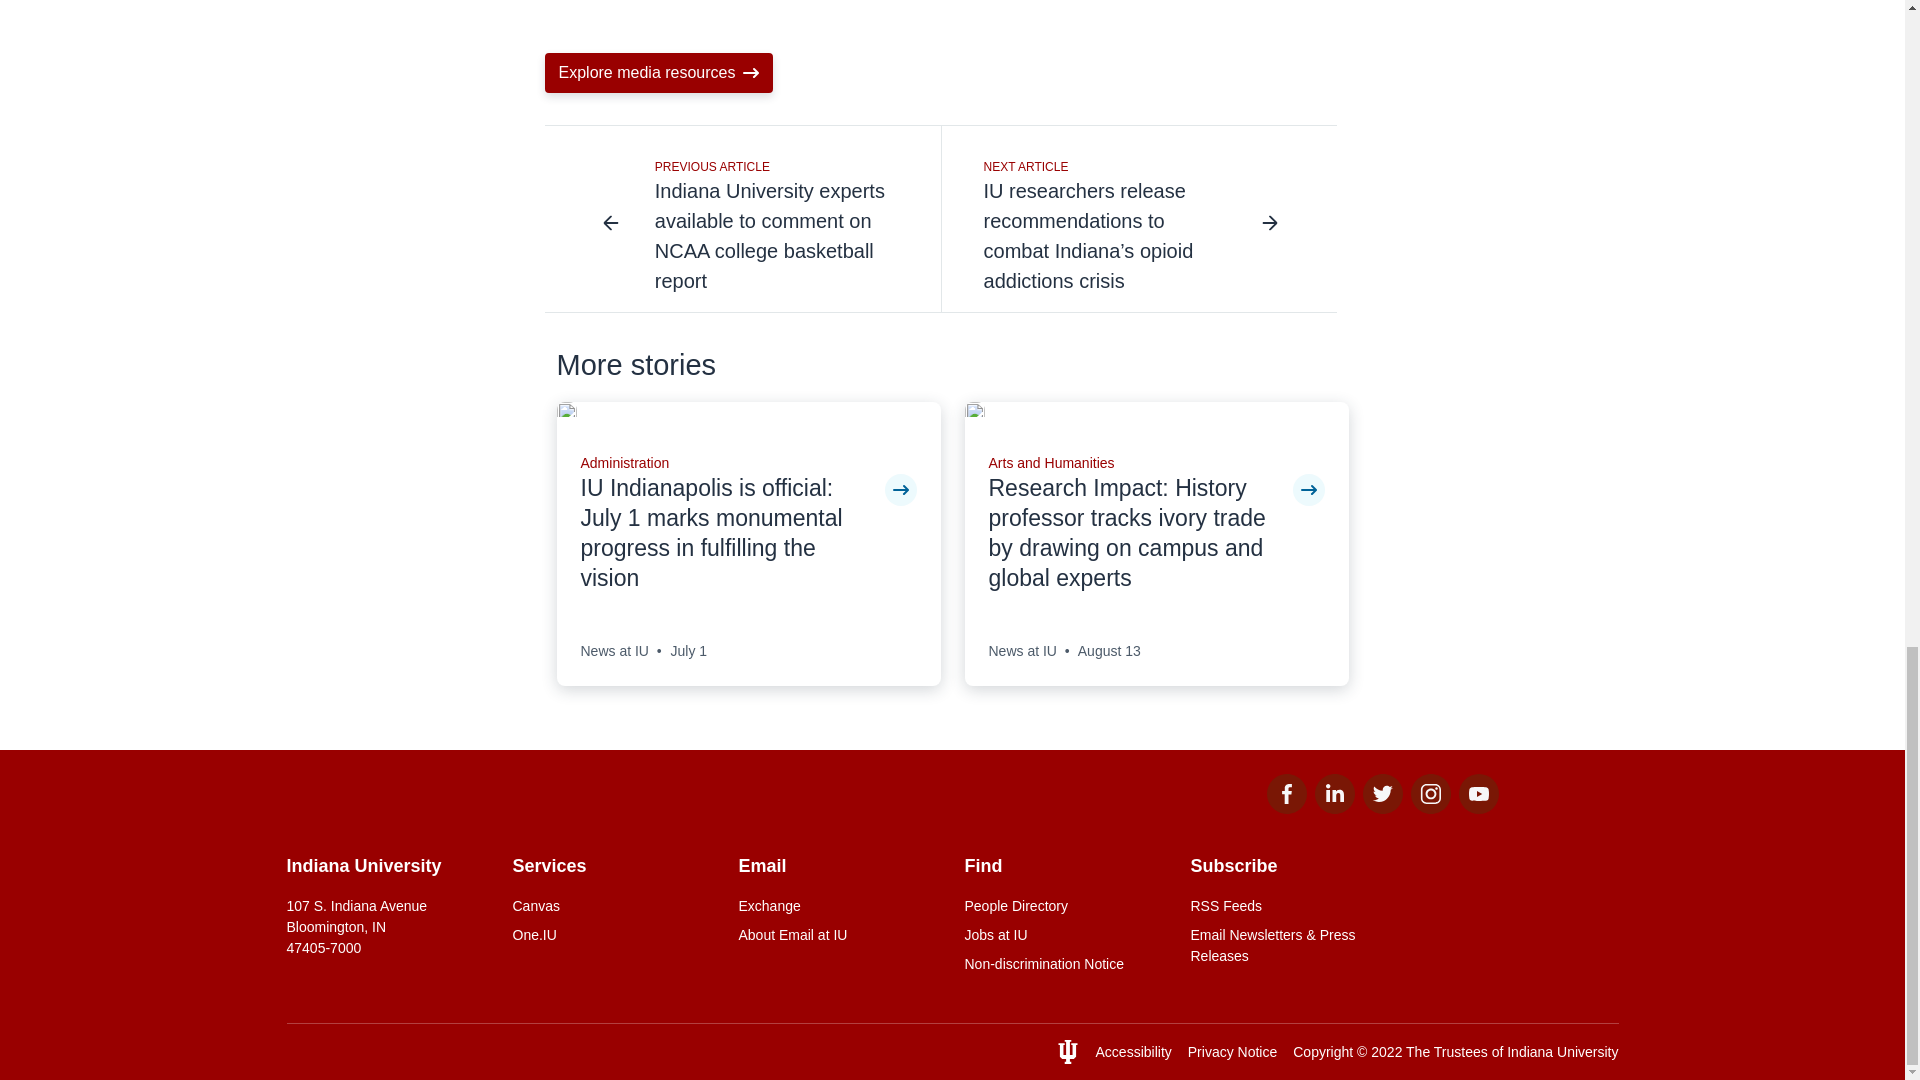  What do you see at coordinates (1322, 1052) in the screenshot?
I see `Copyright` at bounding box center [1322, 1052].